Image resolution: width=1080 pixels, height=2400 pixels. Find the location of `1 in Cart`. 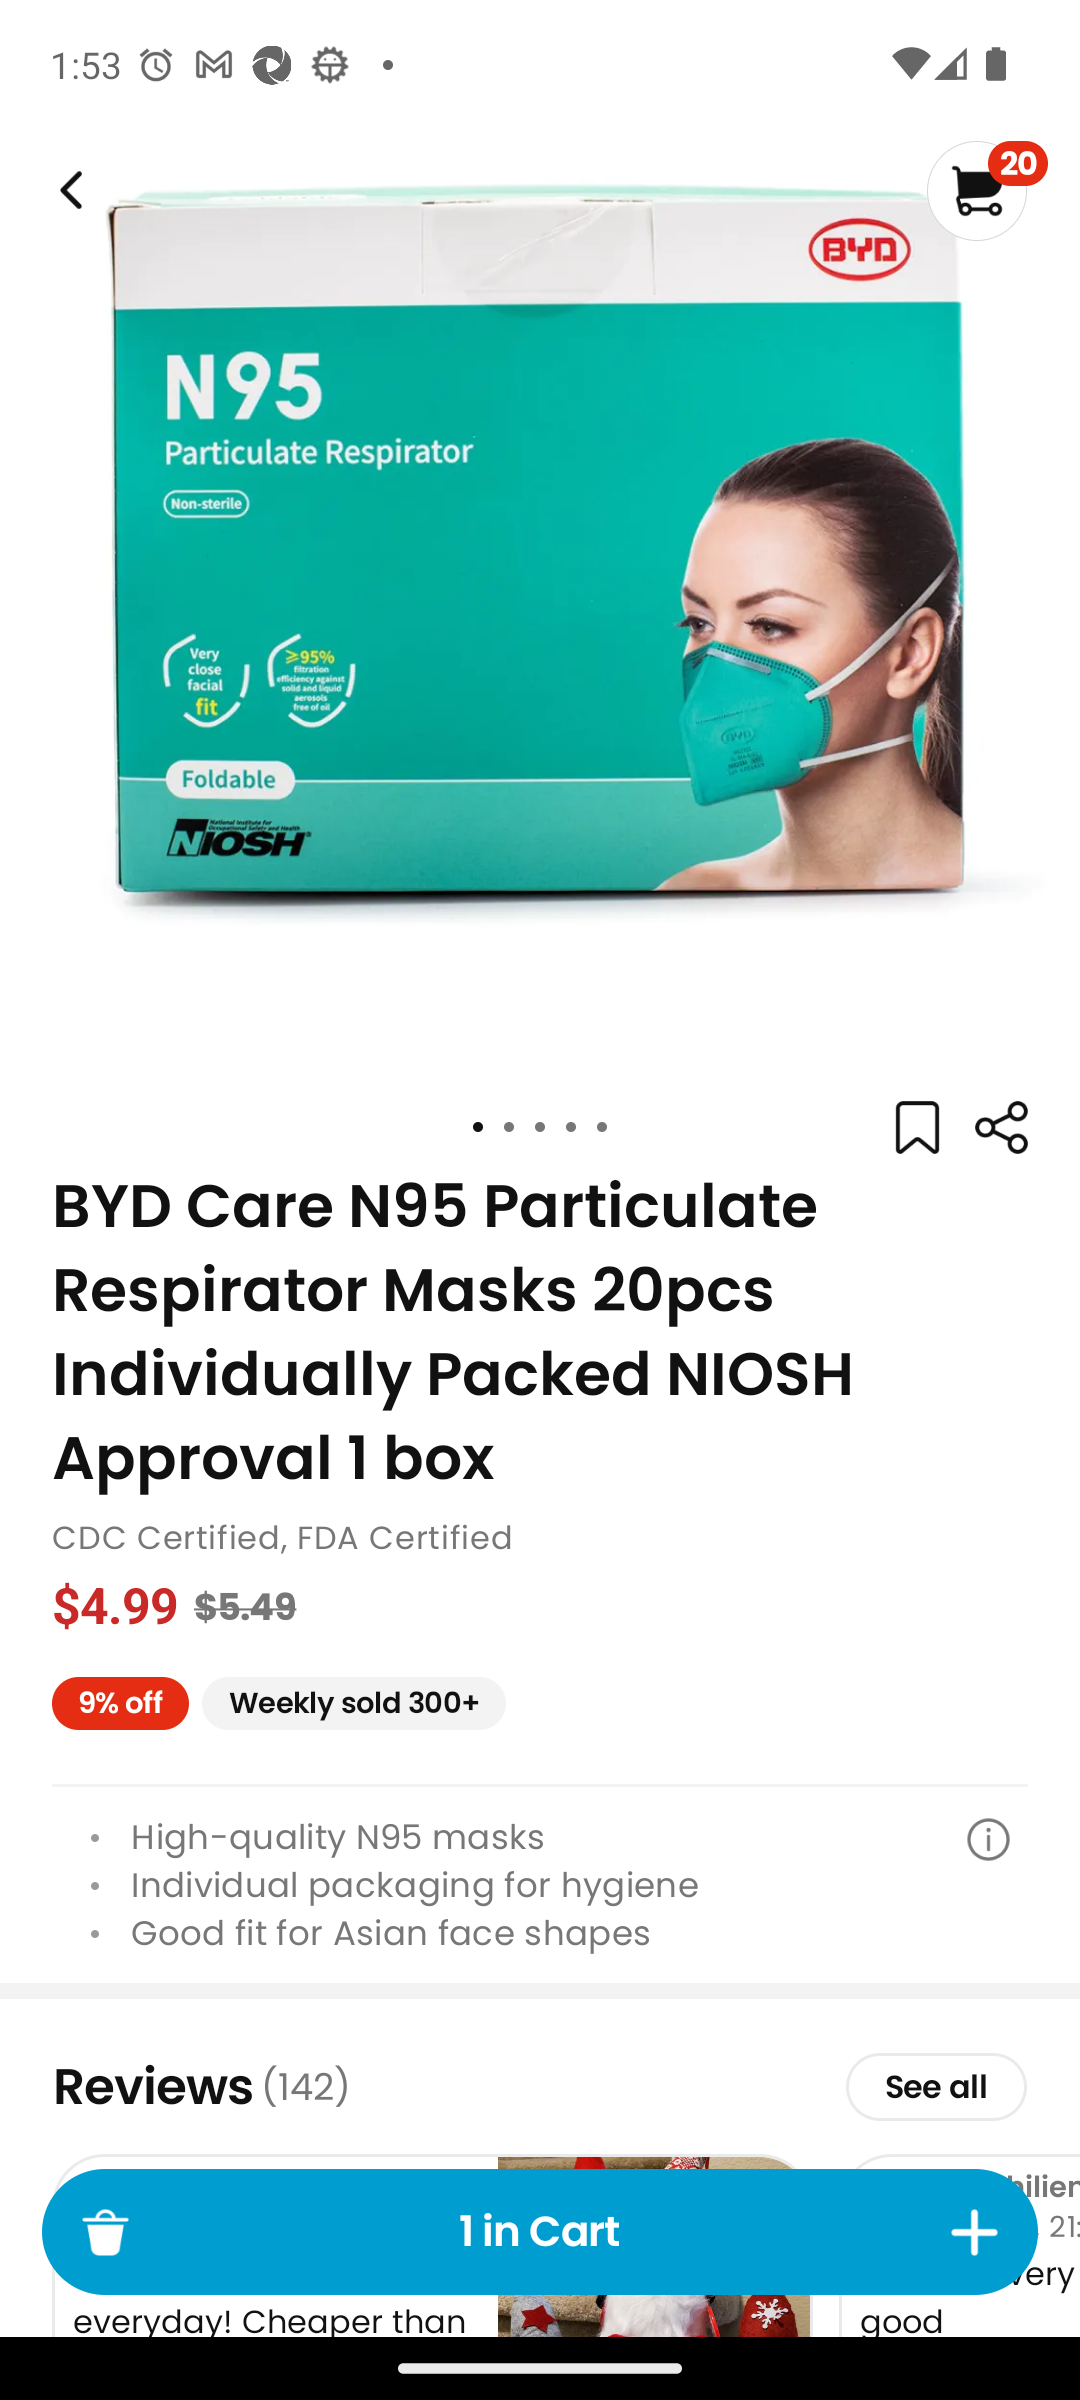

1 in Cart is located at coordinates (540, 2232).